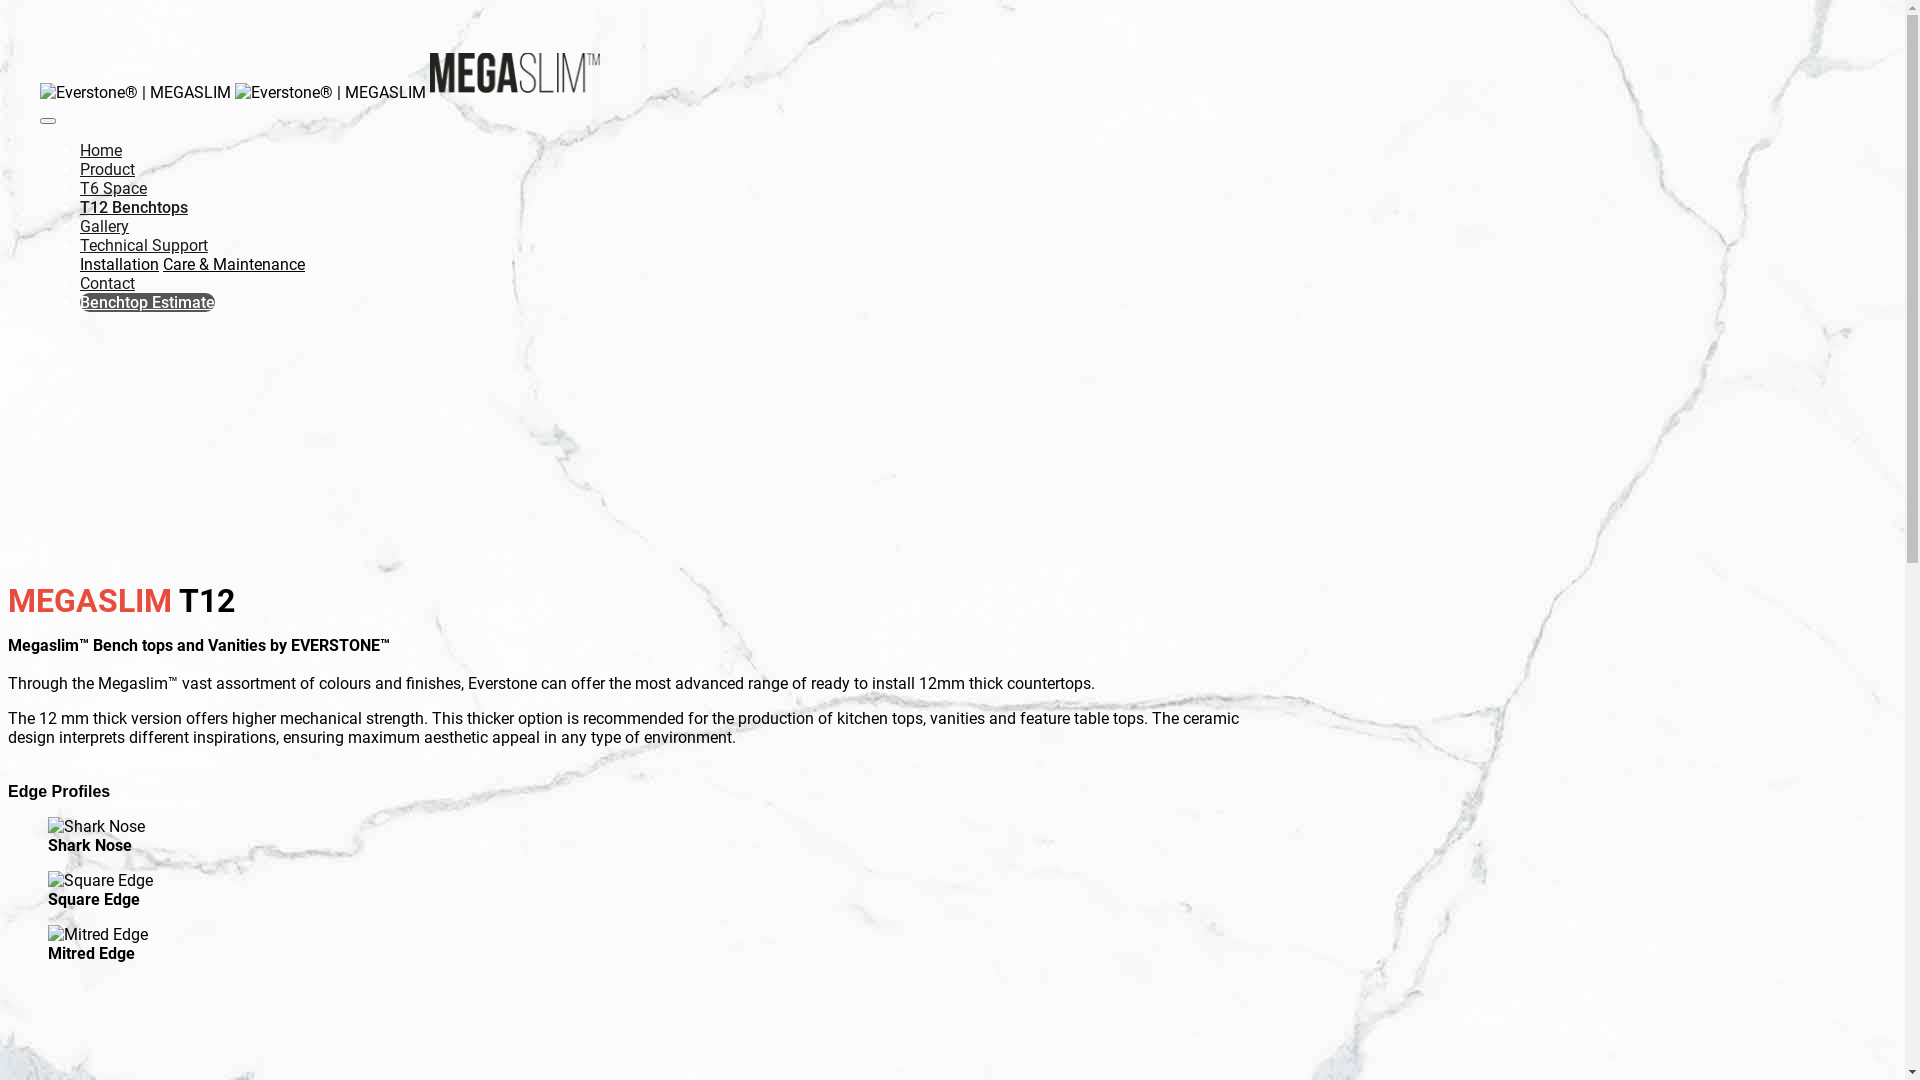  What do you see at coordinates (144, 246) in the screenshot?
I see `Technical Support` at bounding box center [144, 246].